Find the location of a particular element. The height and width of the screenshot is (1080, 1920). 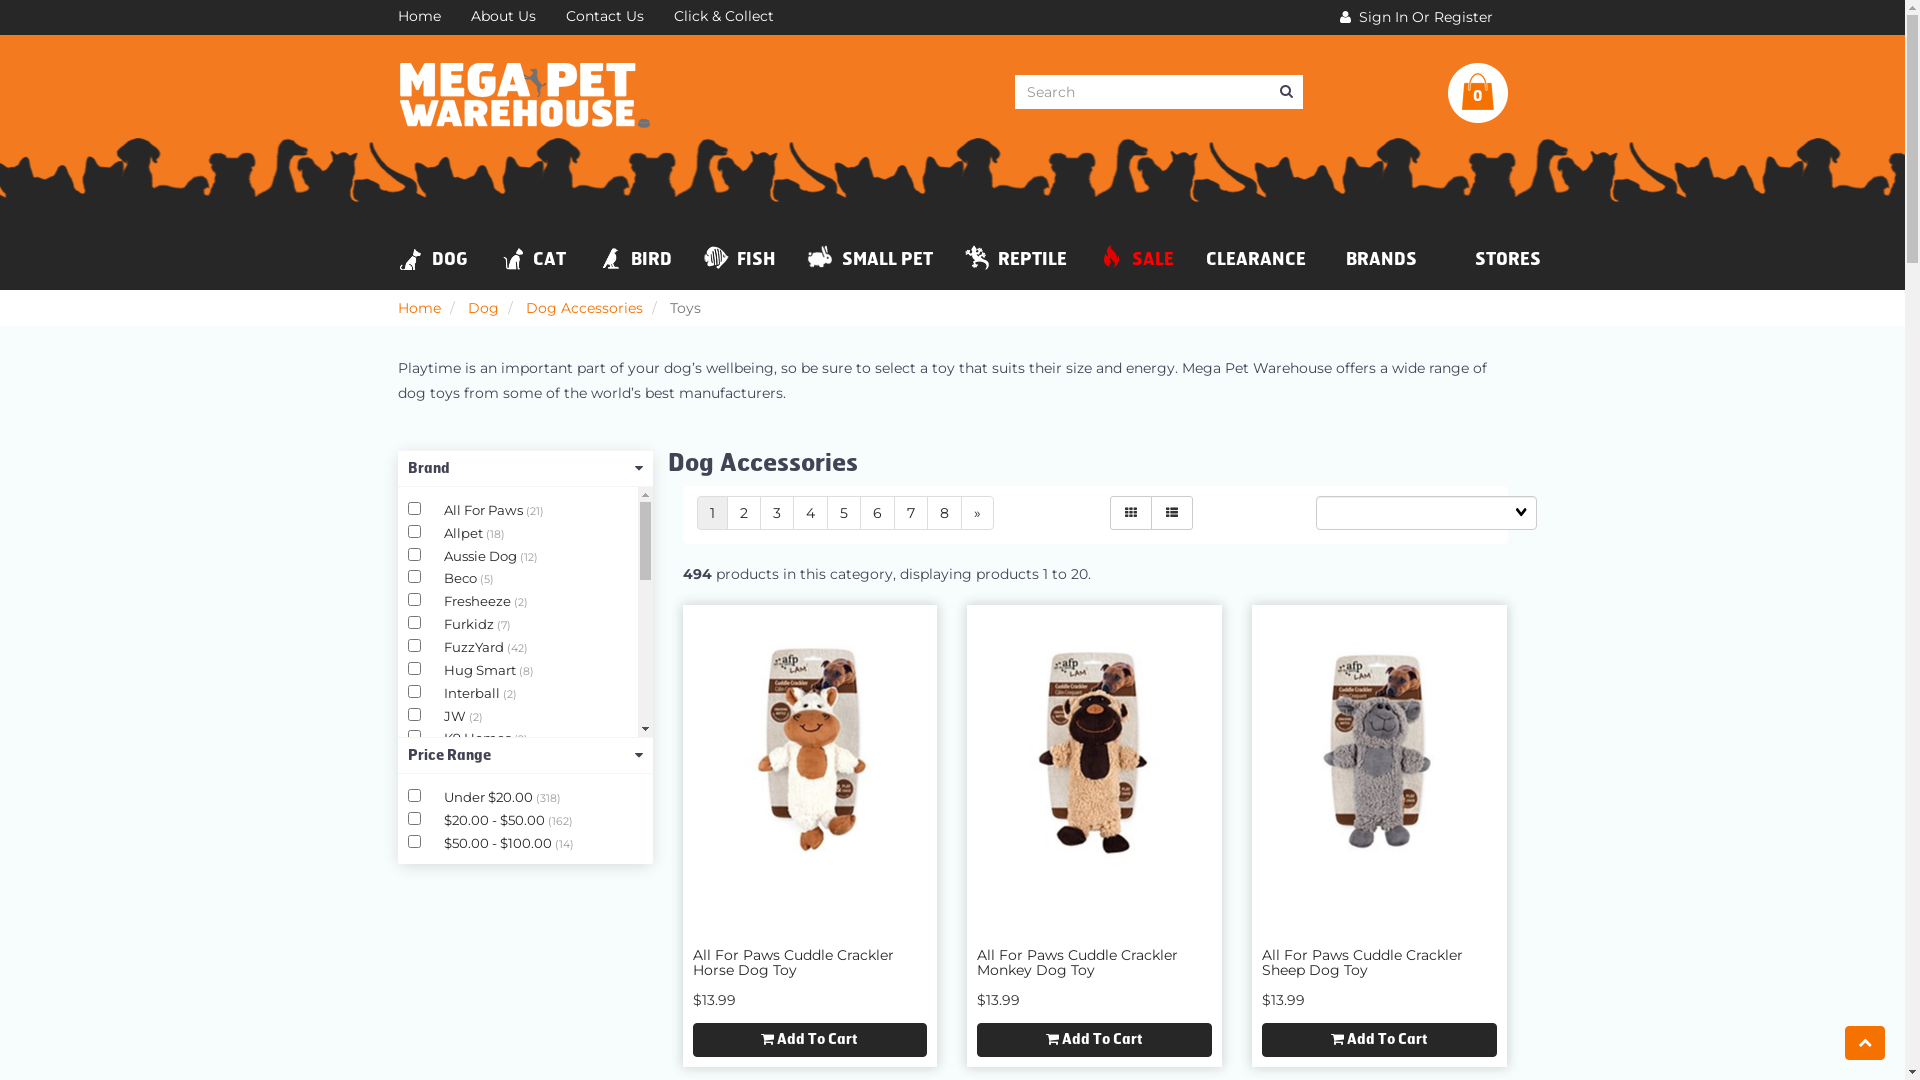

Allpet is located at coordinates (465, 533).